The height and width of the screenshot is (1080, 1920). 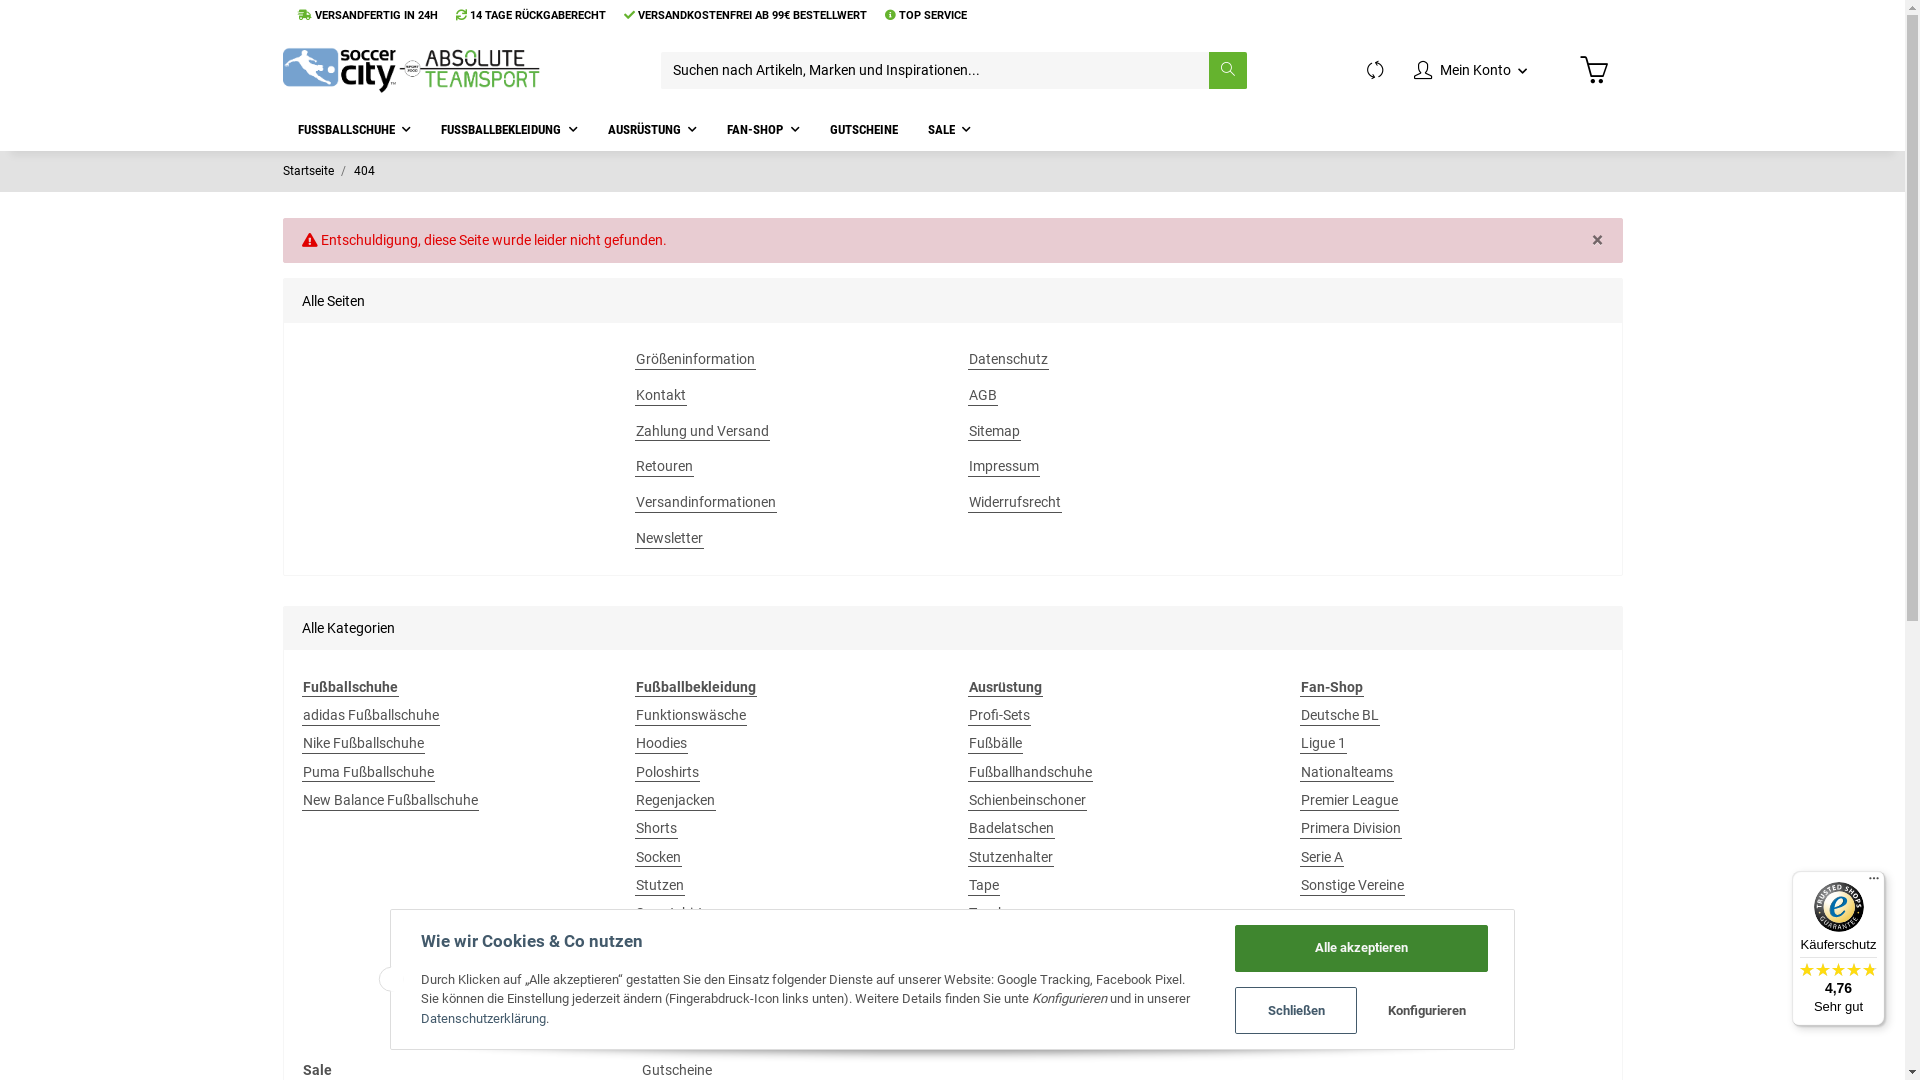 I want to click on Teamsport, so click(x=670, y=970).